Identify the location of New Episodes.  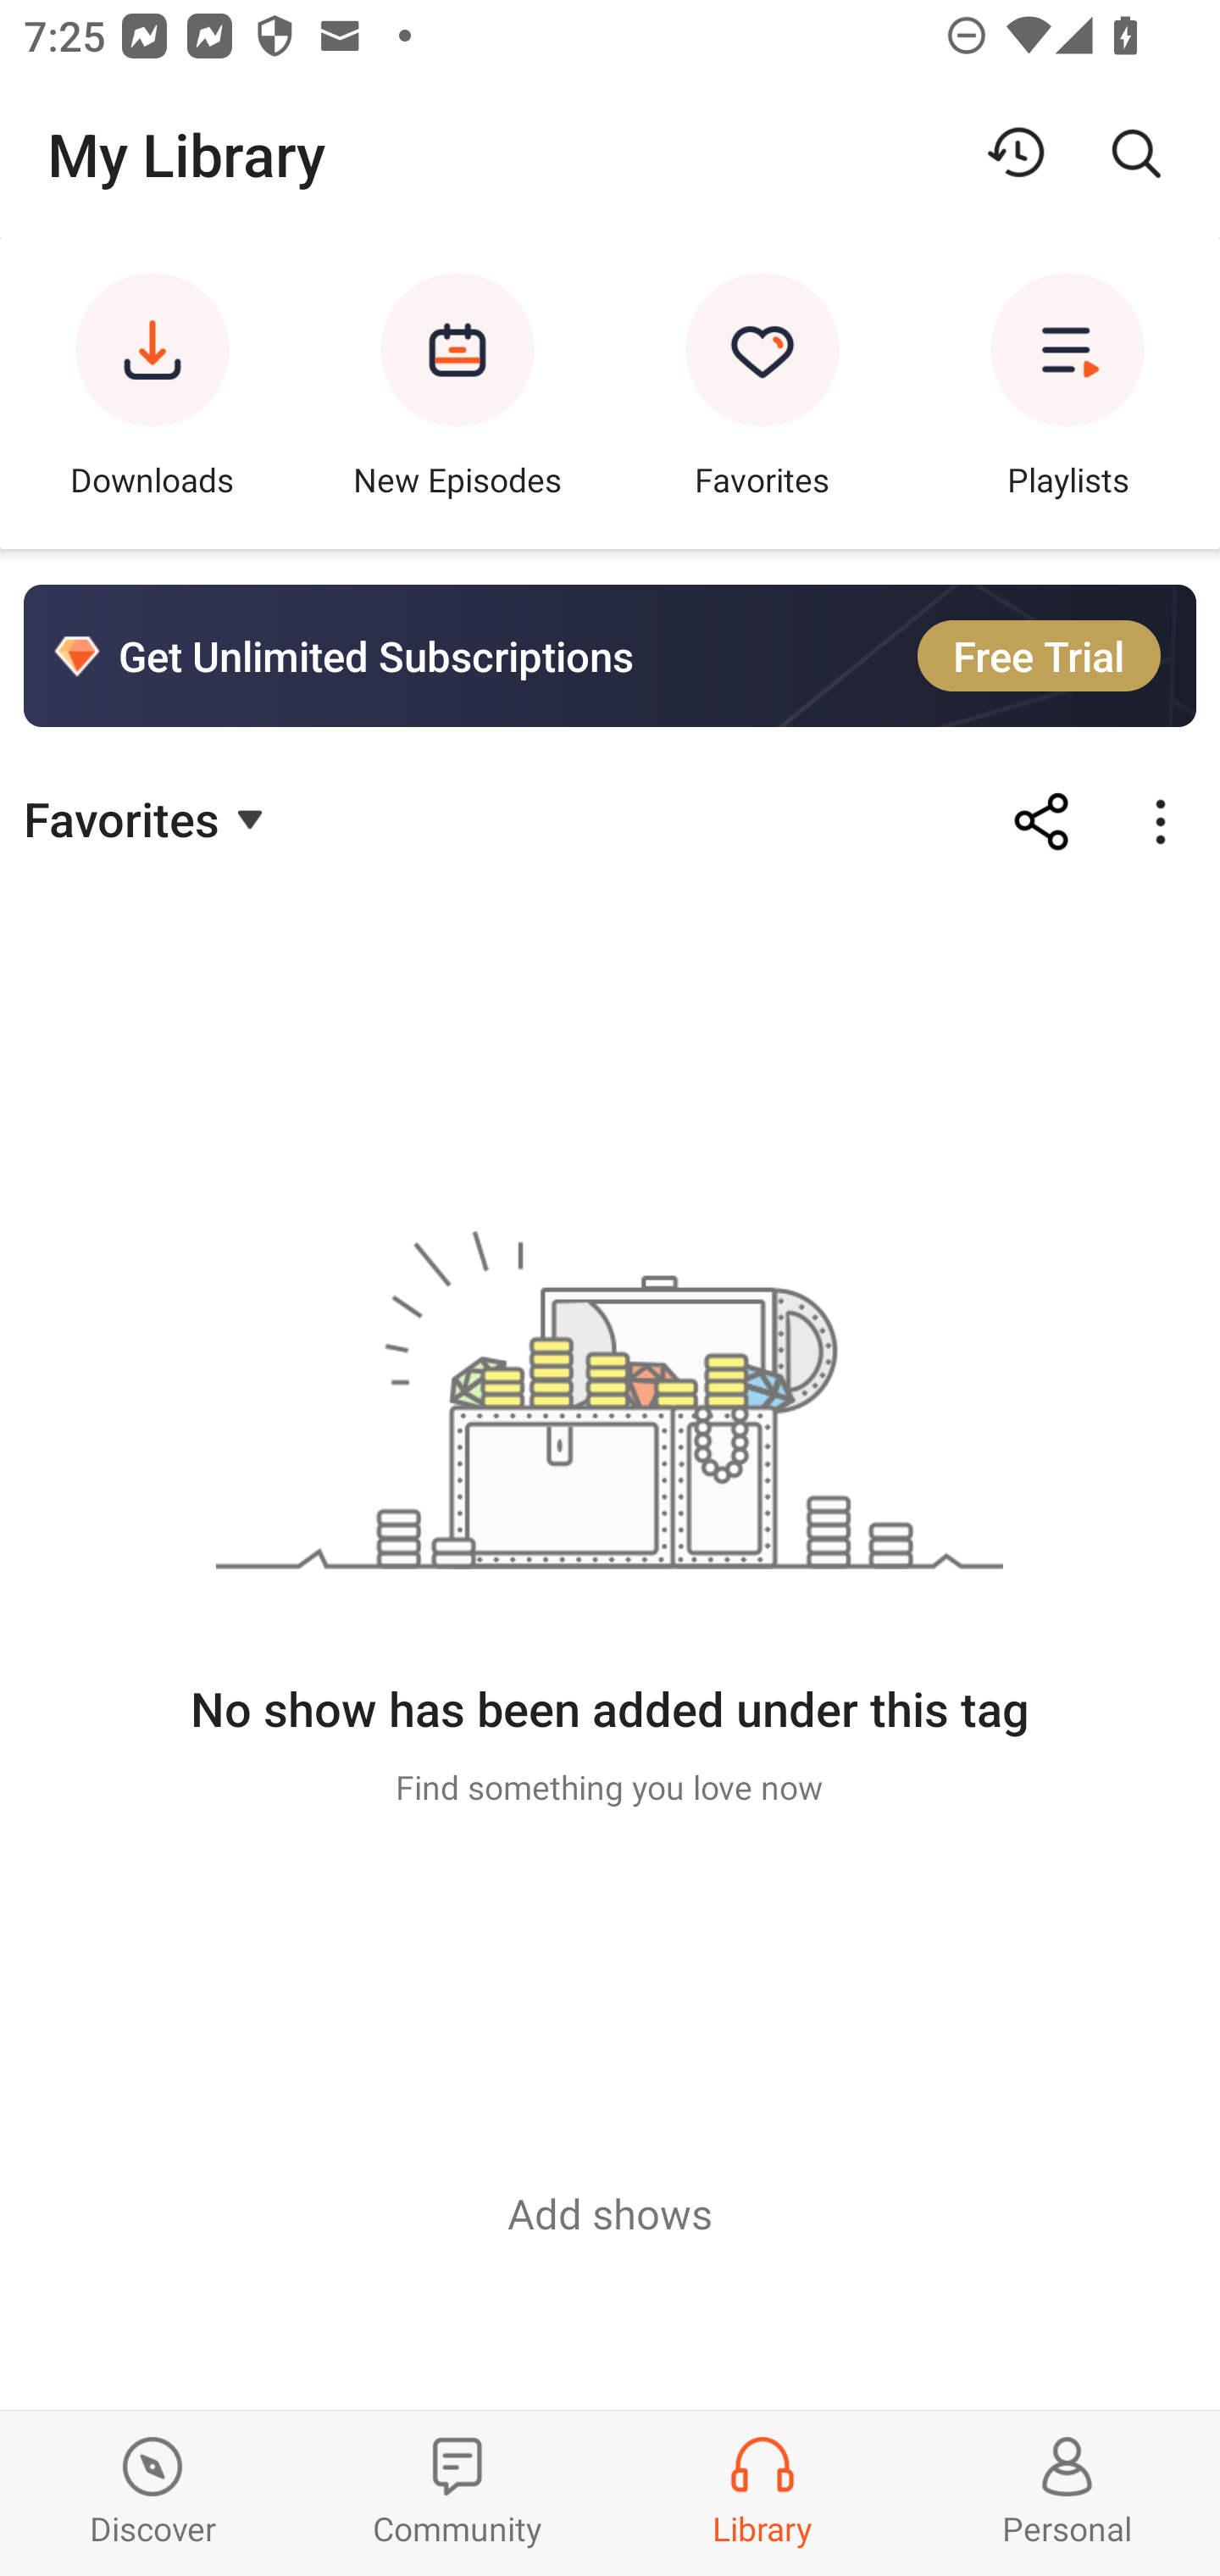
(457, 392).